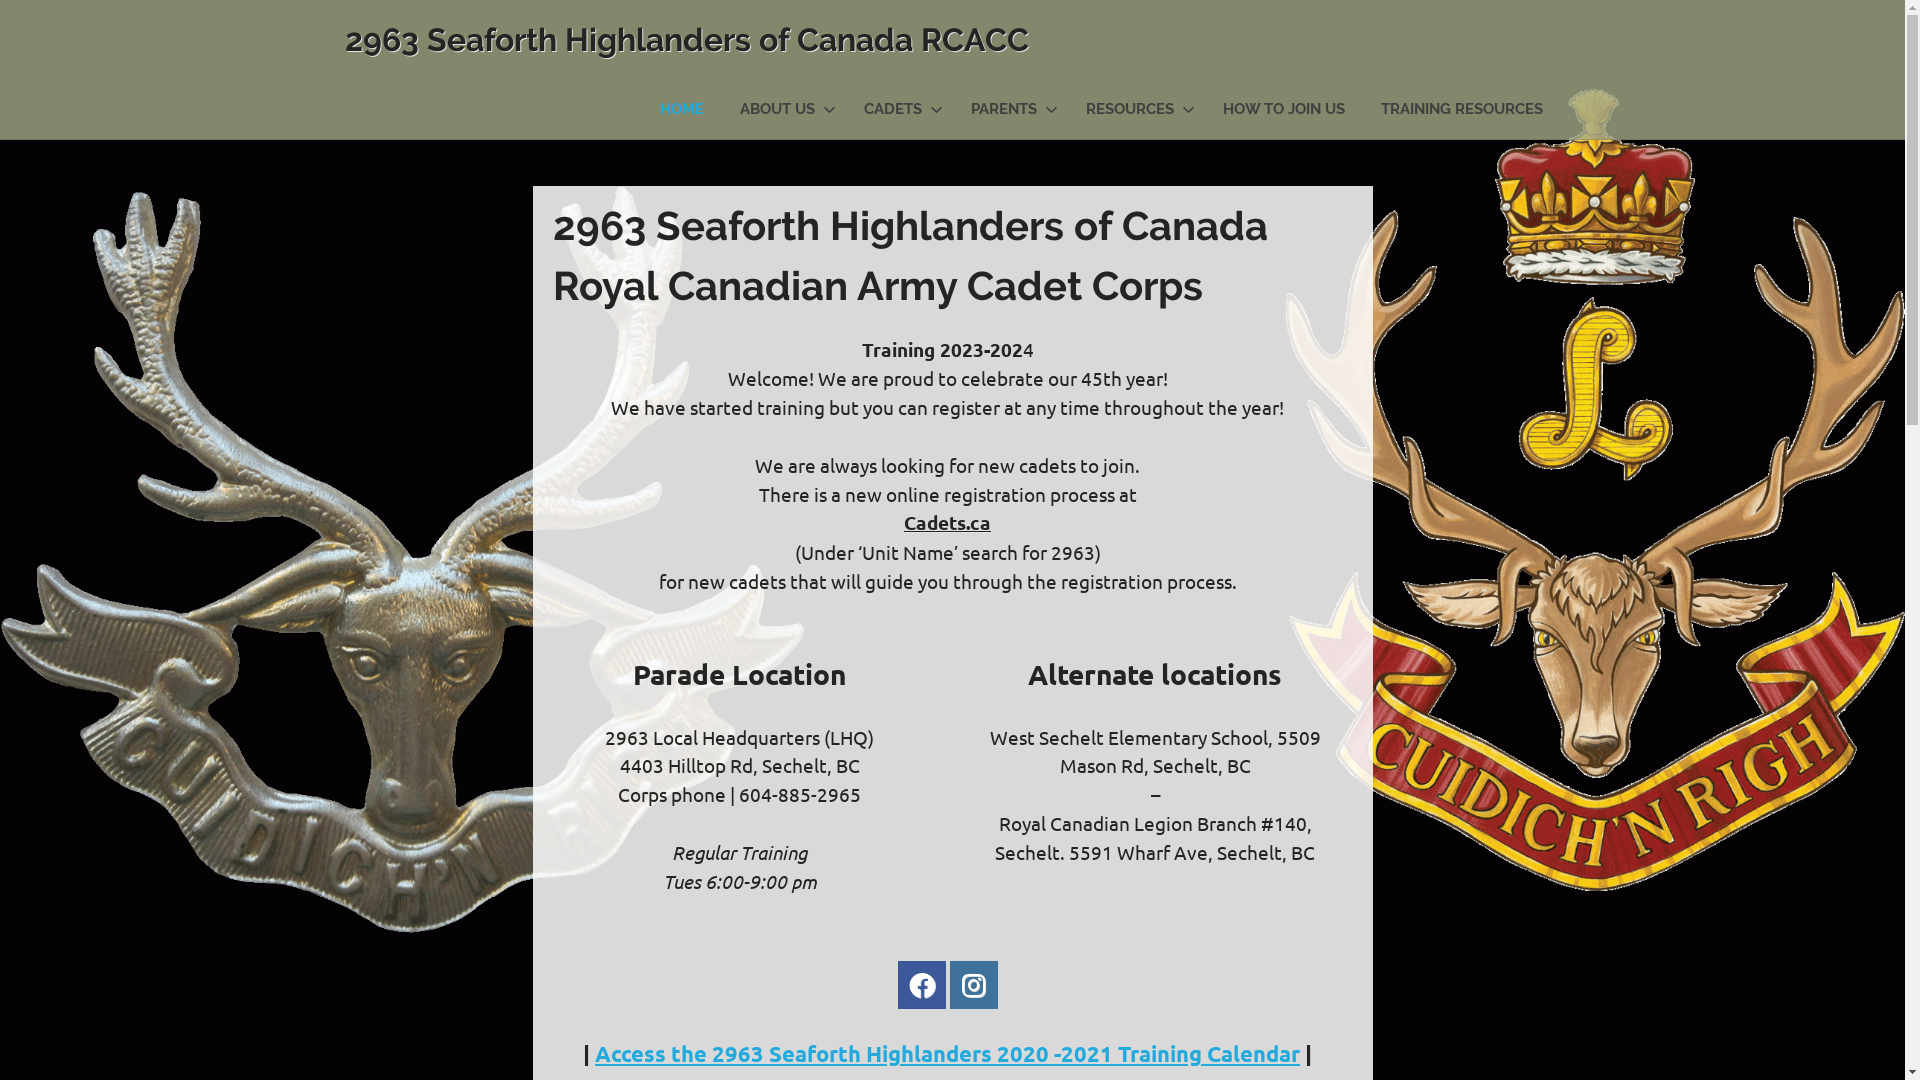 Image resolution: width=1920 pixels, height=1080 pixels. What do you see at coordinates (682, 110) in the screenshot?
I see `HOME` at bounding box center [682, 110].